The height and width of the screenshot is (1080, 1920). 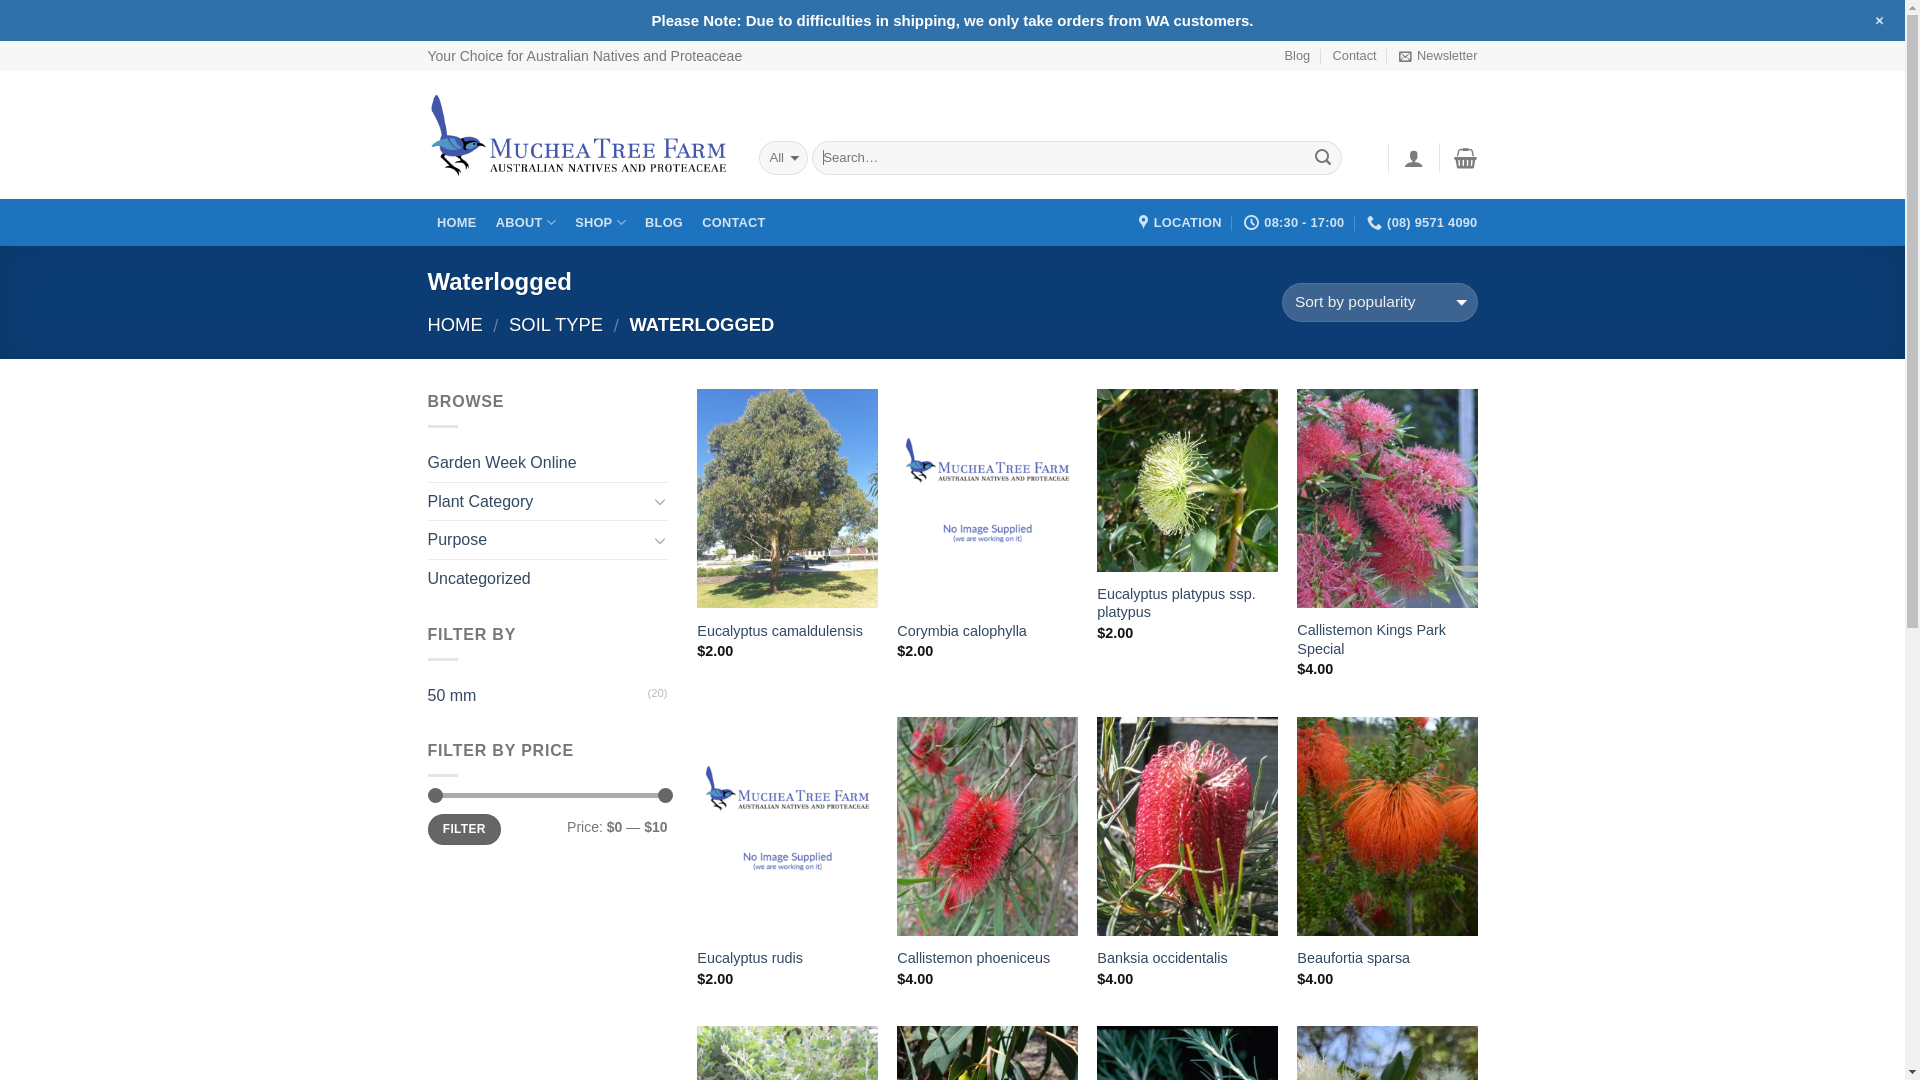 What do you see at coordinates (1187, 604) in the screenshot?
I see `Eucalyptus platypus ssp. platypus` at bounding box center [1187, 604].